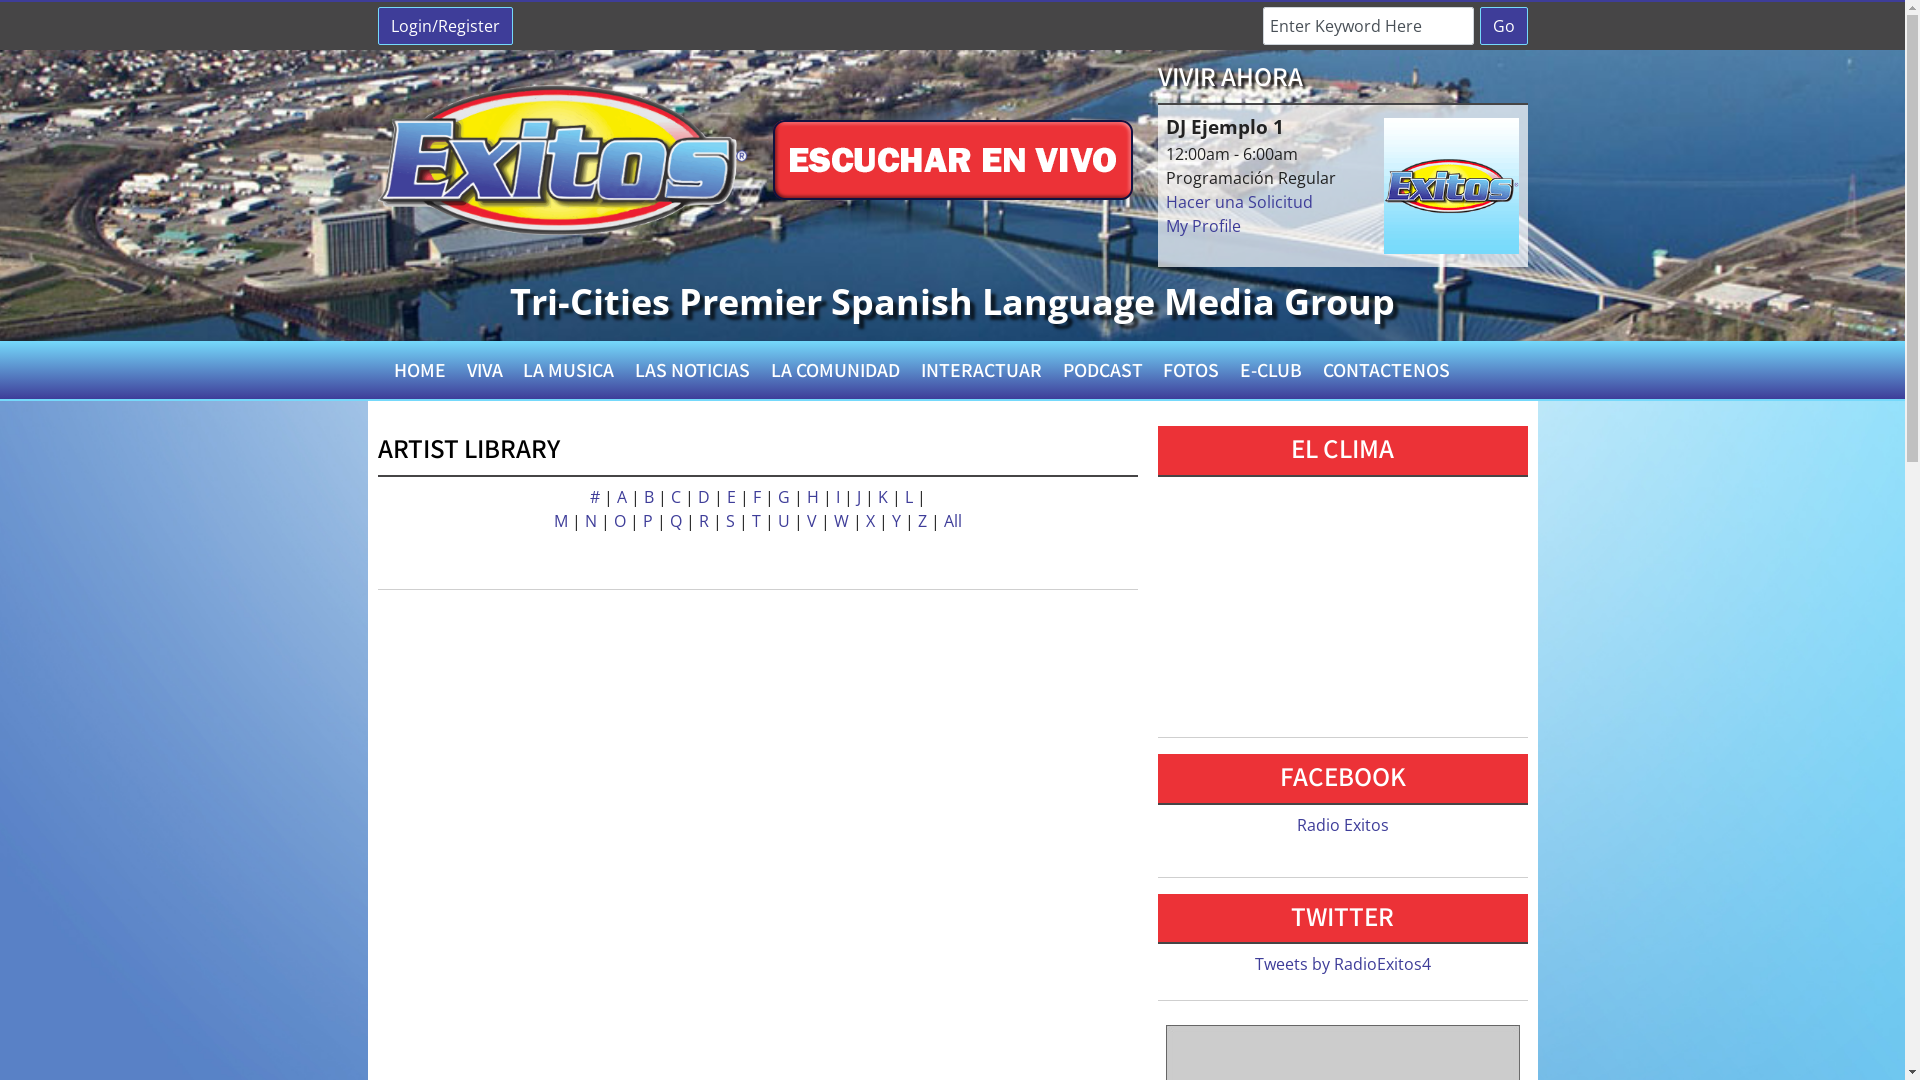 The image size is (1920, 1080). Describe the element at coordinates (1343, 703) in the screenshot. I see `The latest weather for kennewick` at that location.